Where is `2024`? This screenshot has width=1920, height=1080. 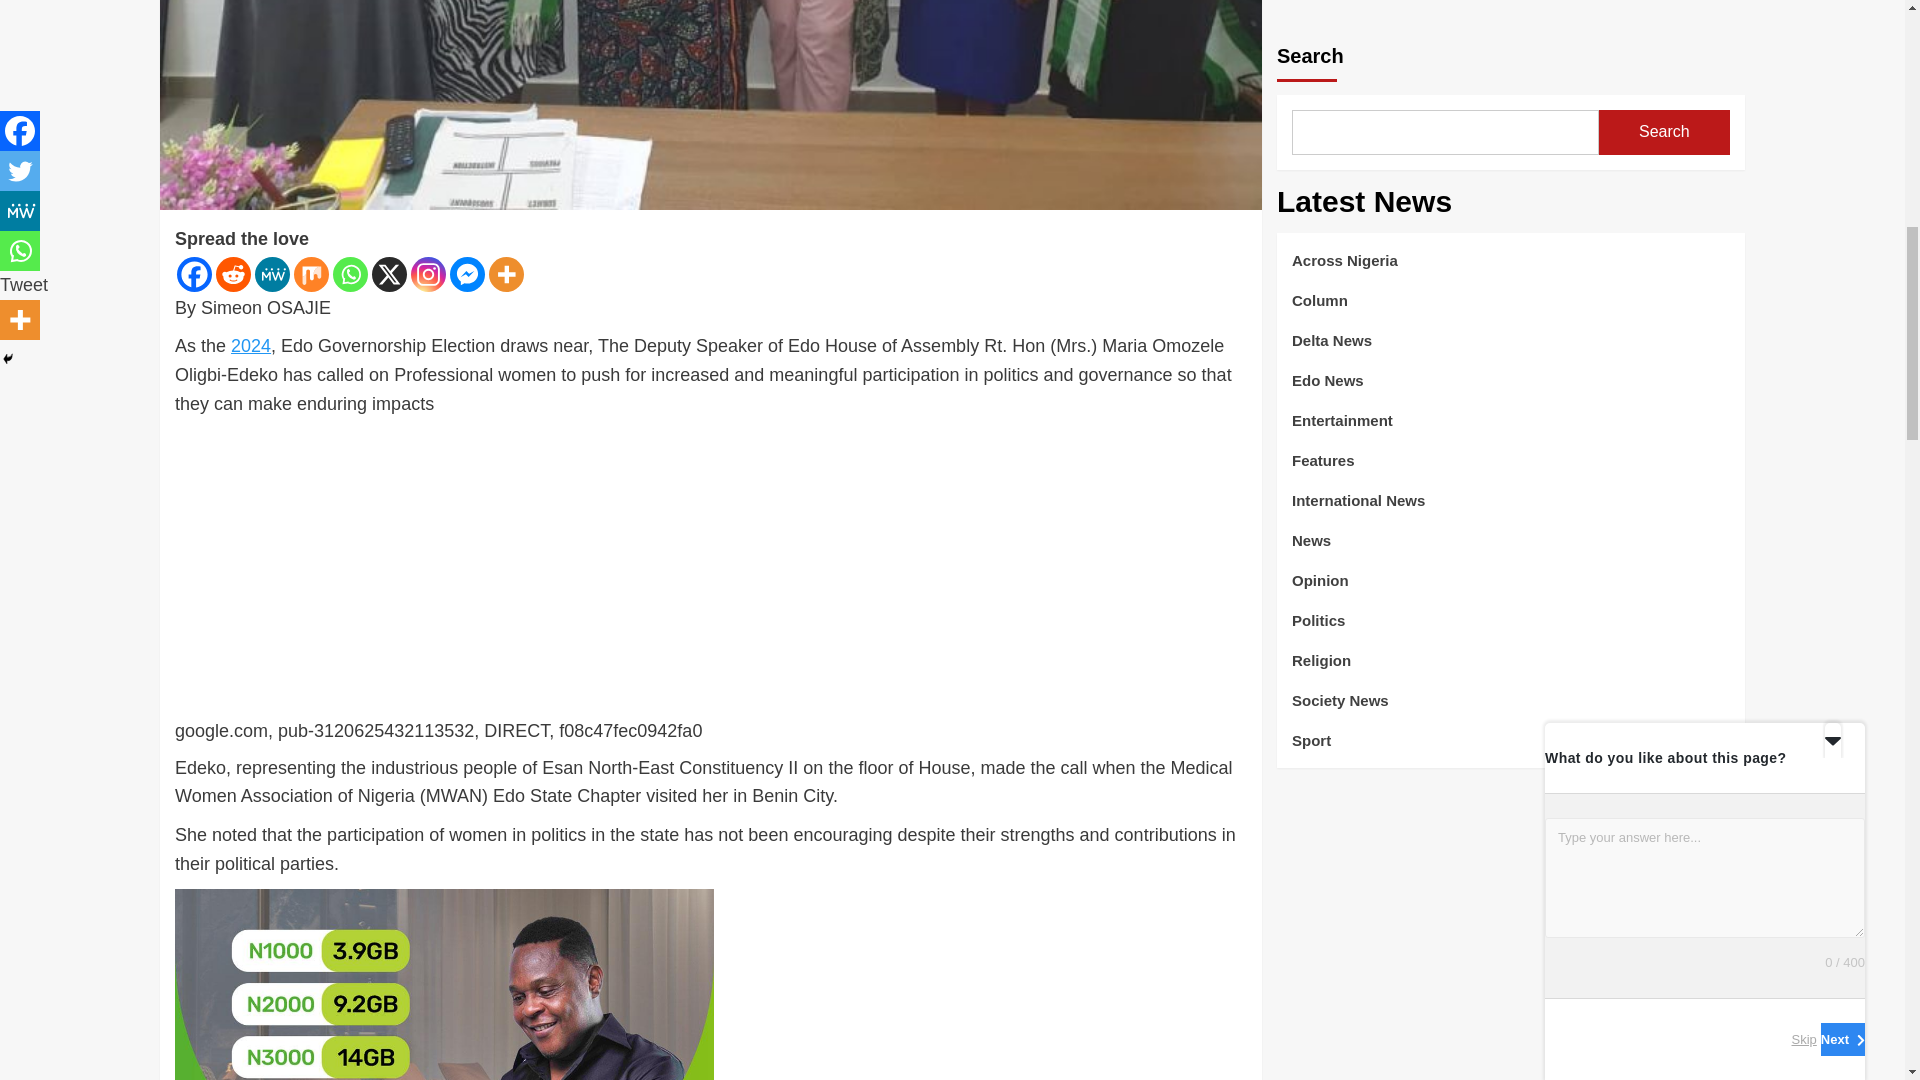
2024 is located at coordinates (250, 346).